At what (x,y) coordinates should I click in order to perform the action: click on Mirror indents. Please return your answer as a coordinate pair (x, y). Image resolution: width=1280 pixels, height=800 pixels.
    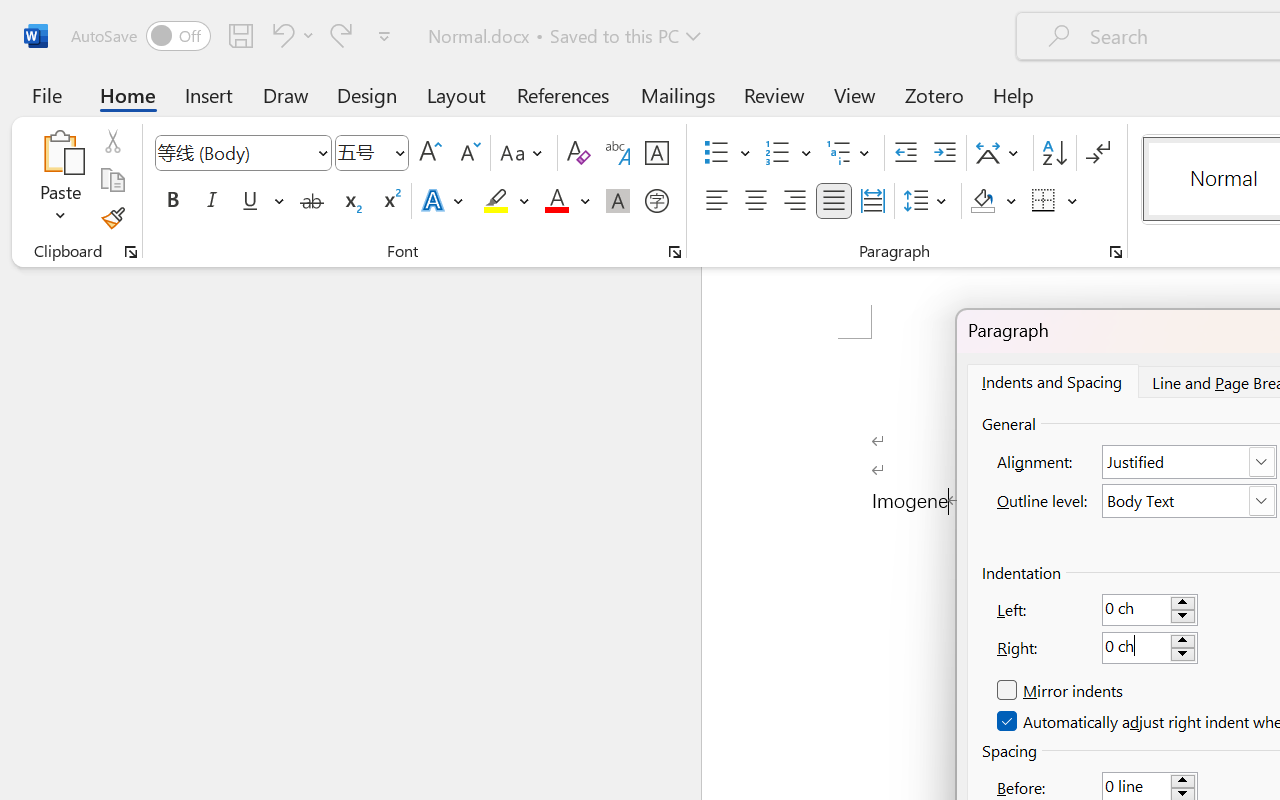
    Looking at the image, I should click on (1062, 691).